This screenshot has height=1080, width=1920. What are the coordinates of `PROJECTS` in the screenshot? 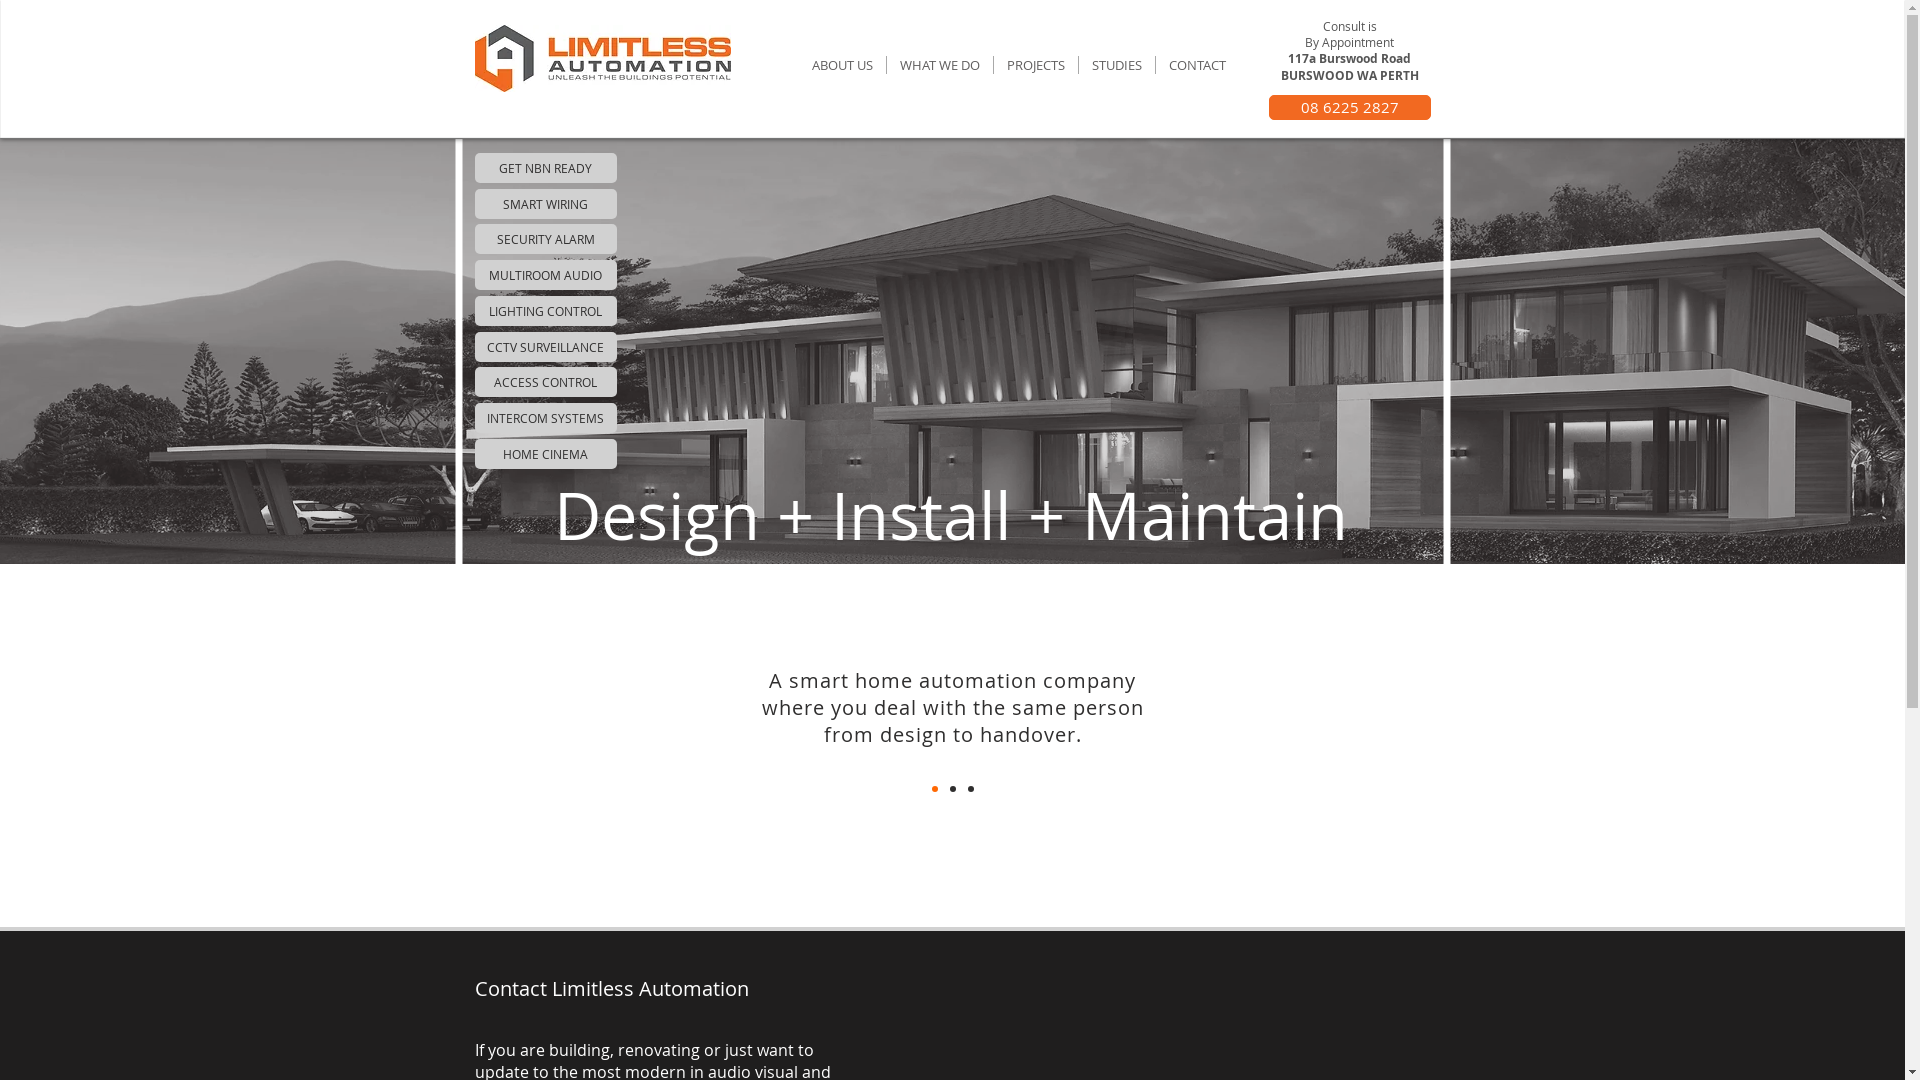 It's located at (1036, 65).